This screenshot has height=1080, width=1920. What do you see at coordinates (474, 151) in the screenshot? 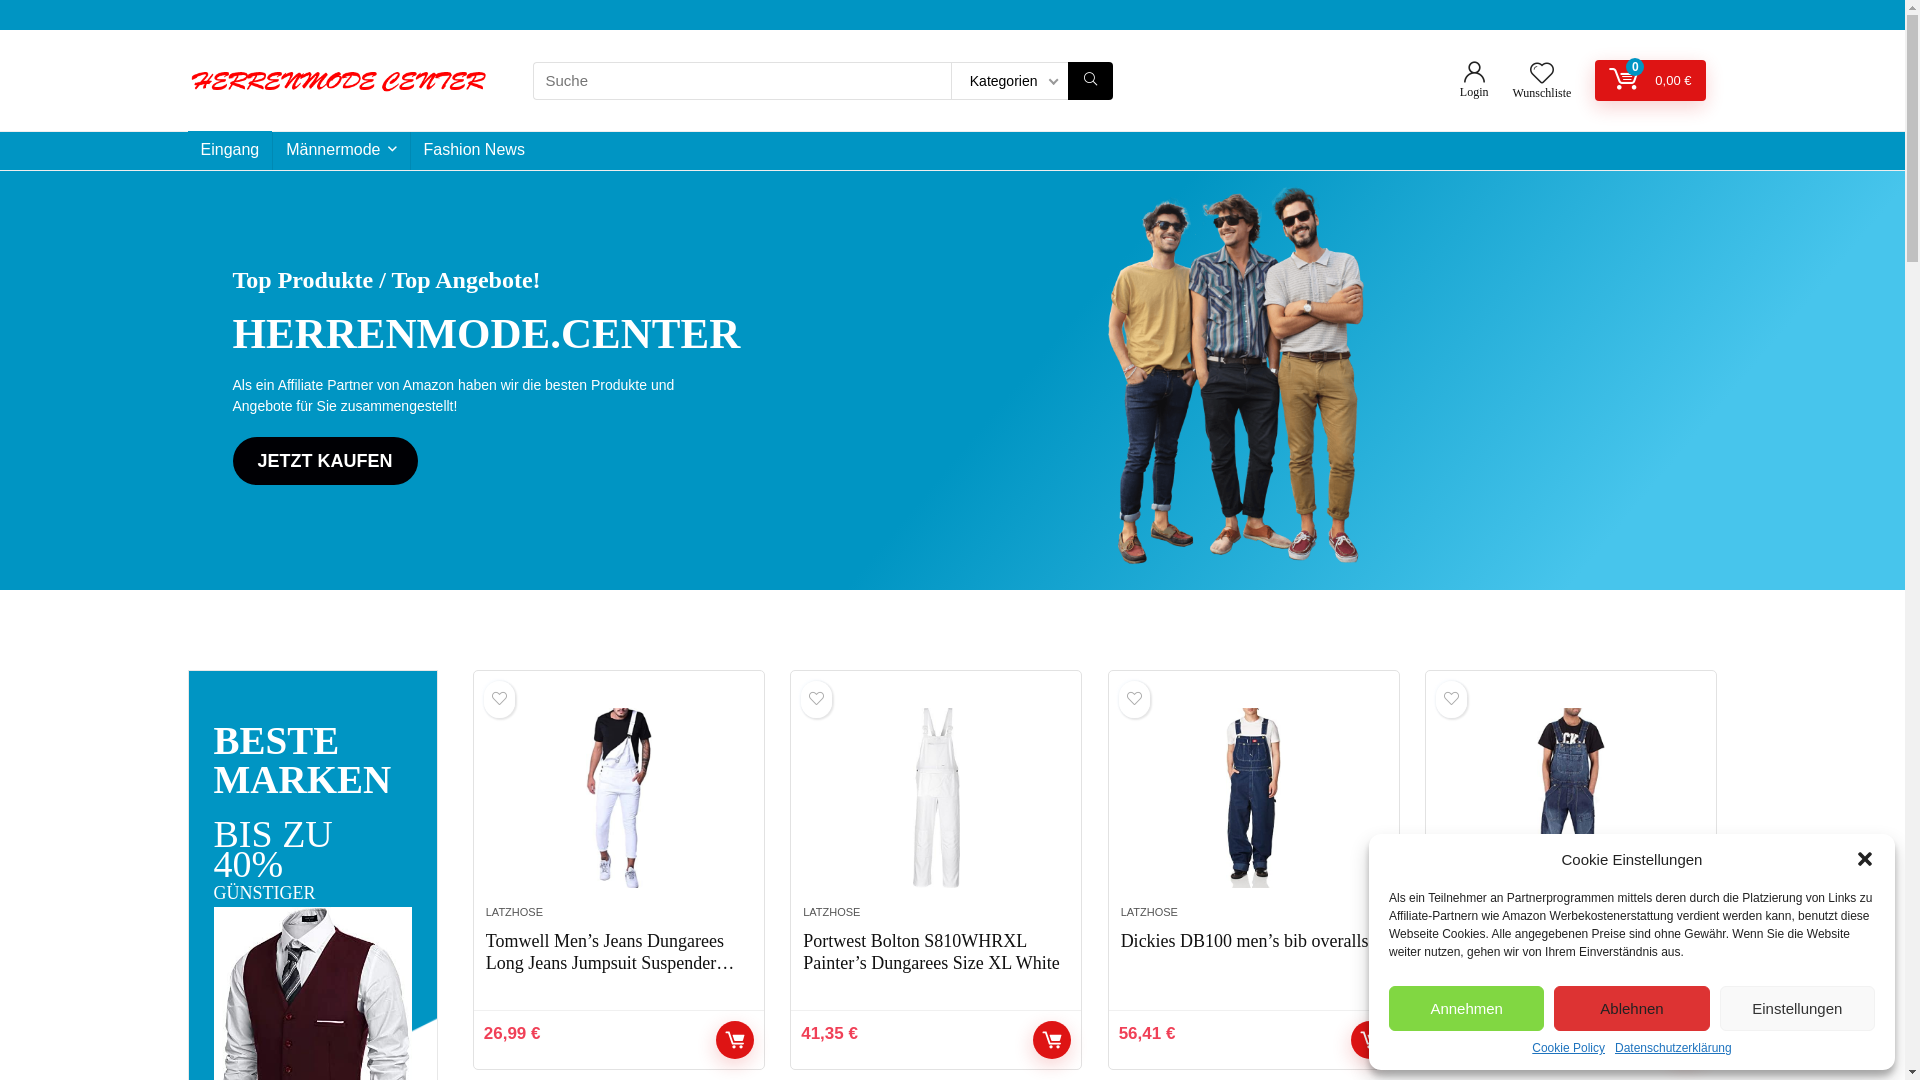
I see `Fashion News` at bounding box center [474, 151].